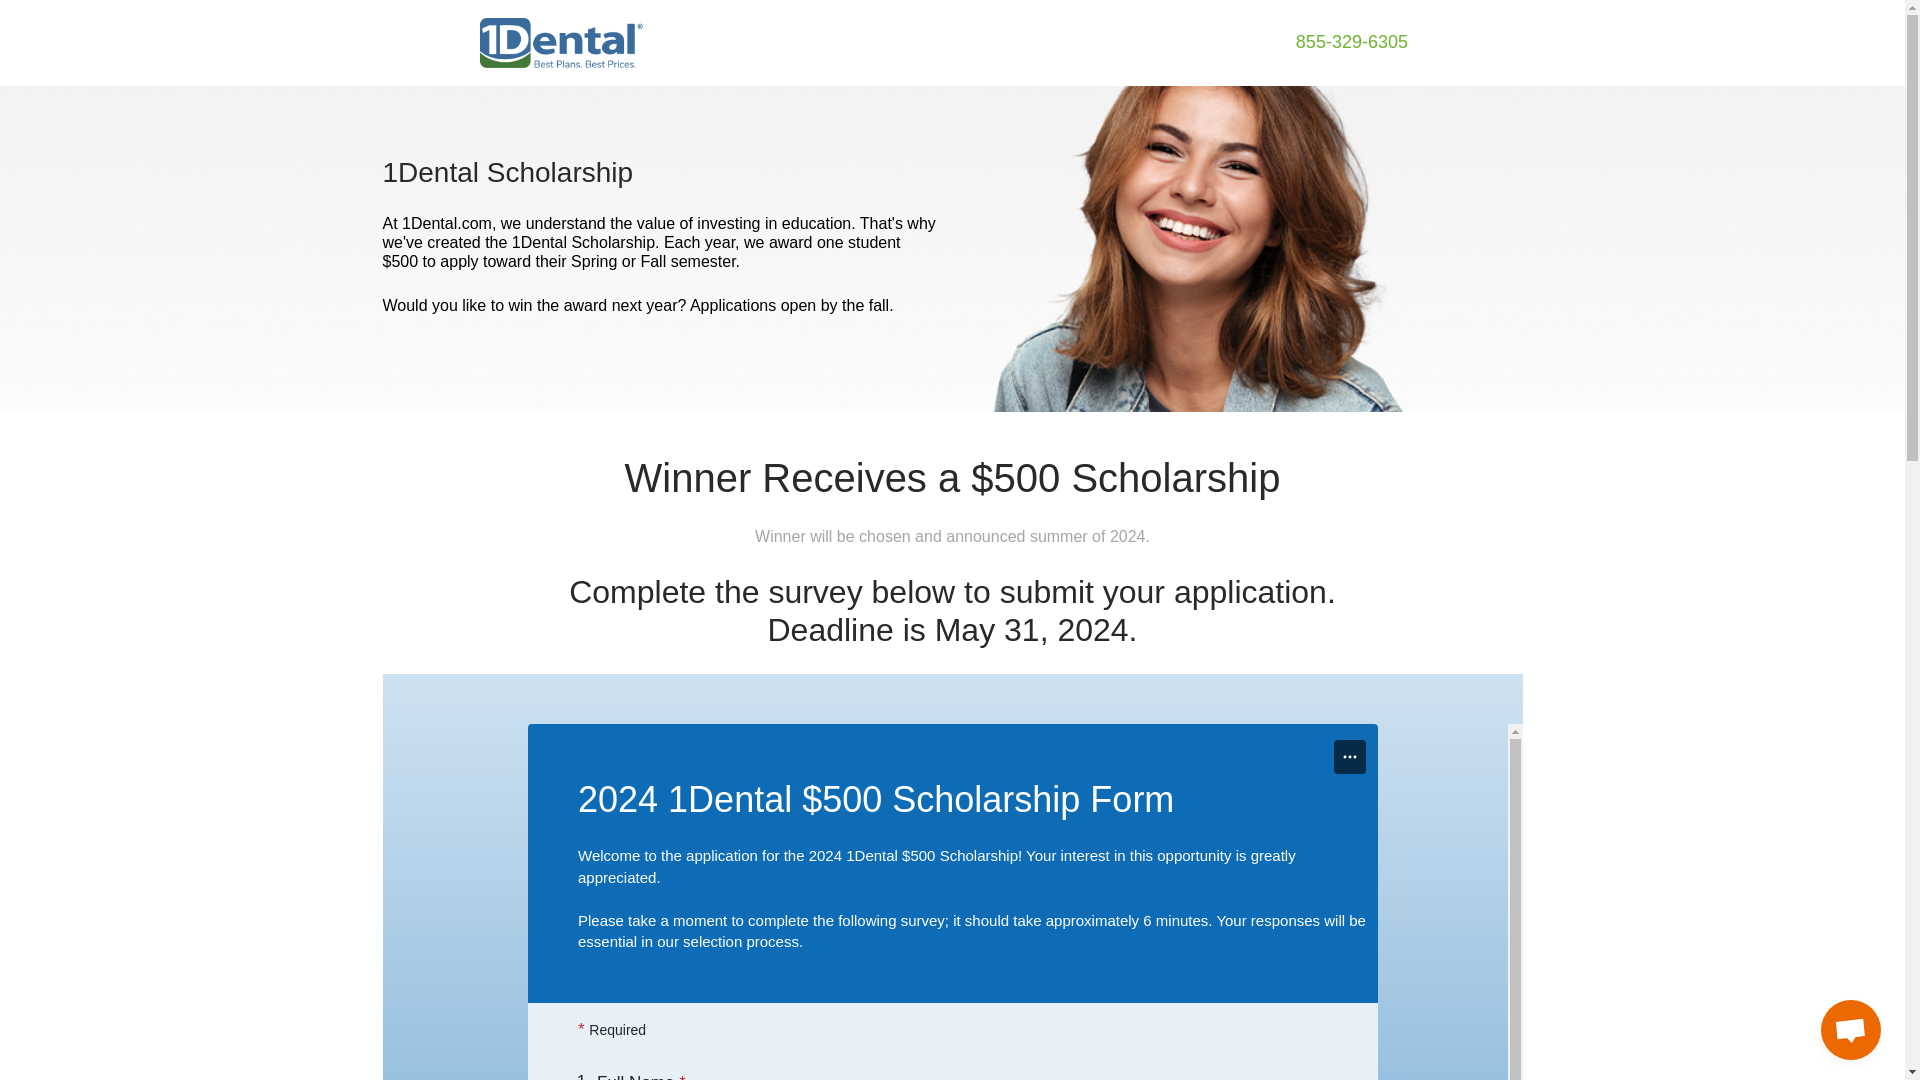 Image resolution: width=1920 pixels, height=1080 pixels. What do you see at coordinates (1352, 42) in the screenshot?
I see ` 855-329-6305 ` at bounding box center [1352, 42].